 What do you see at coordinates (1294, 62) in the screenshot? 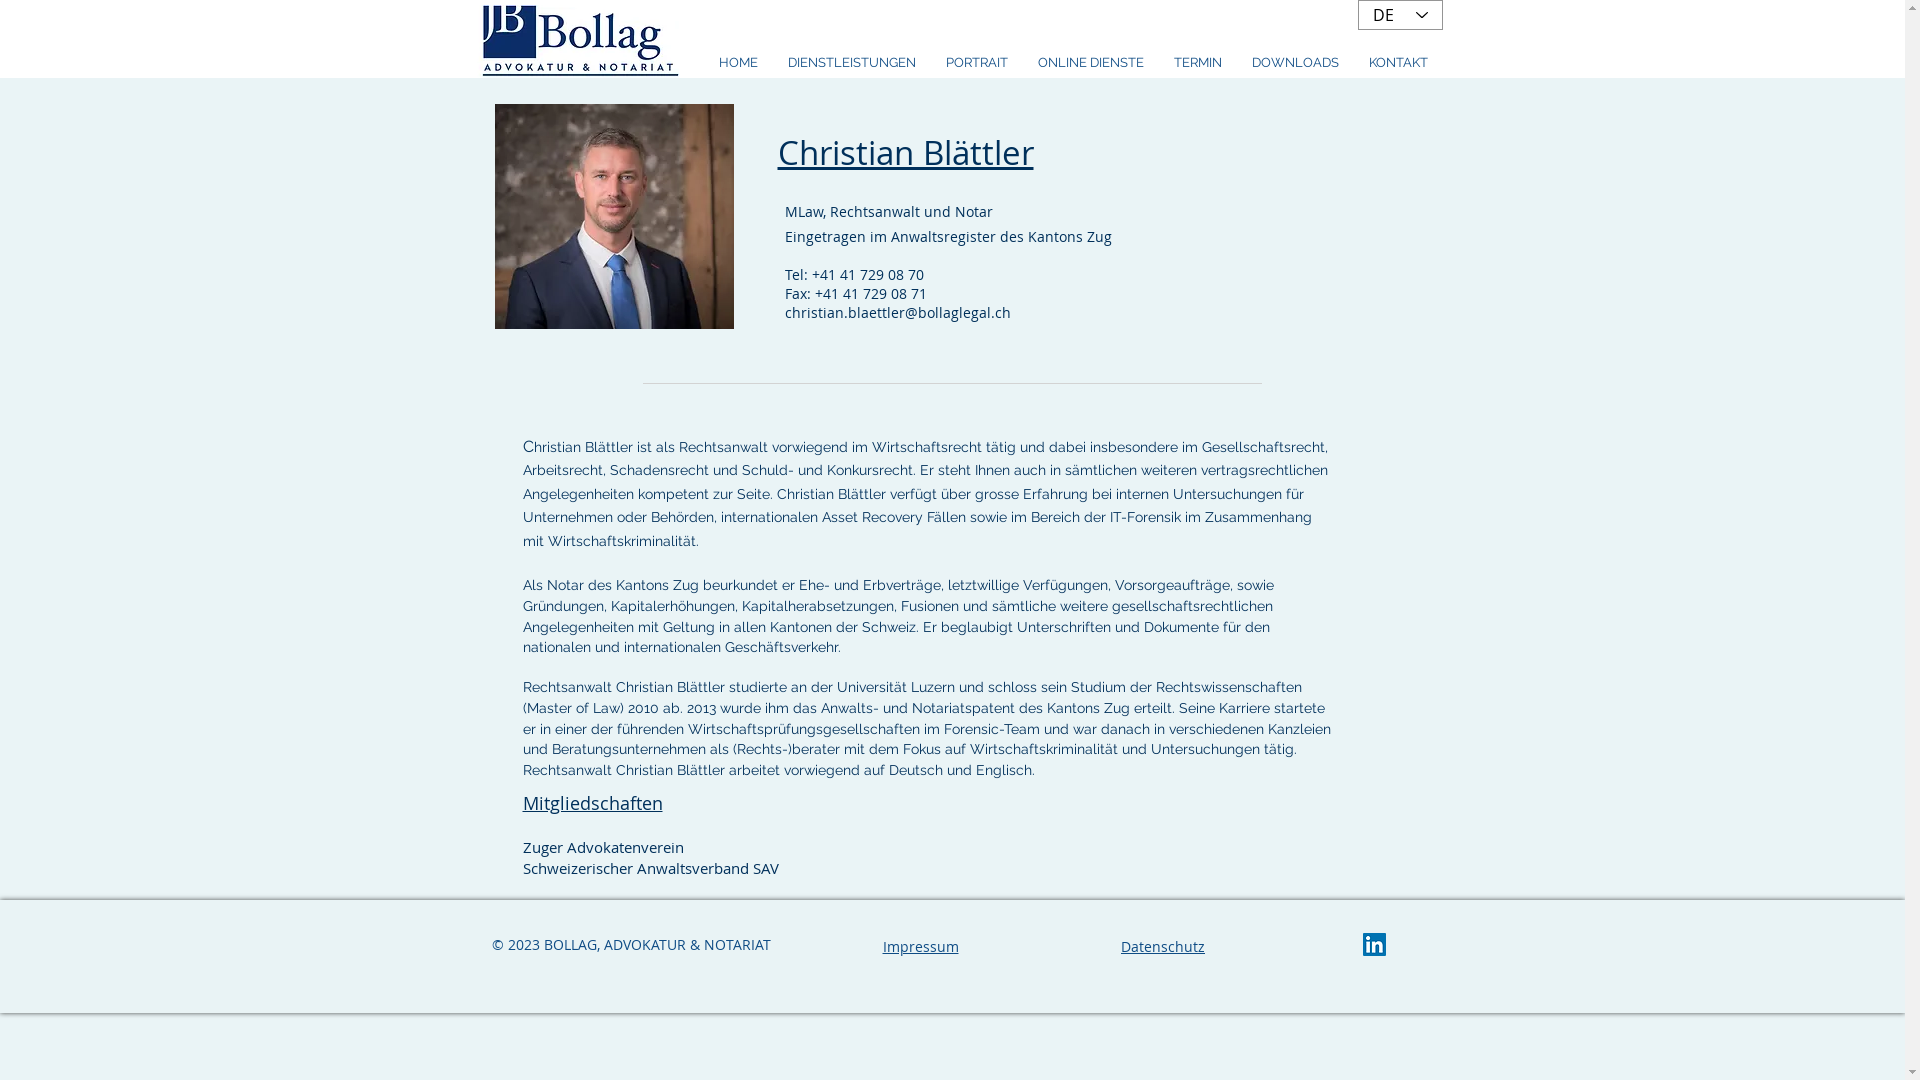
I see `DOWNLOADS` at bounding box center [1294, 62].